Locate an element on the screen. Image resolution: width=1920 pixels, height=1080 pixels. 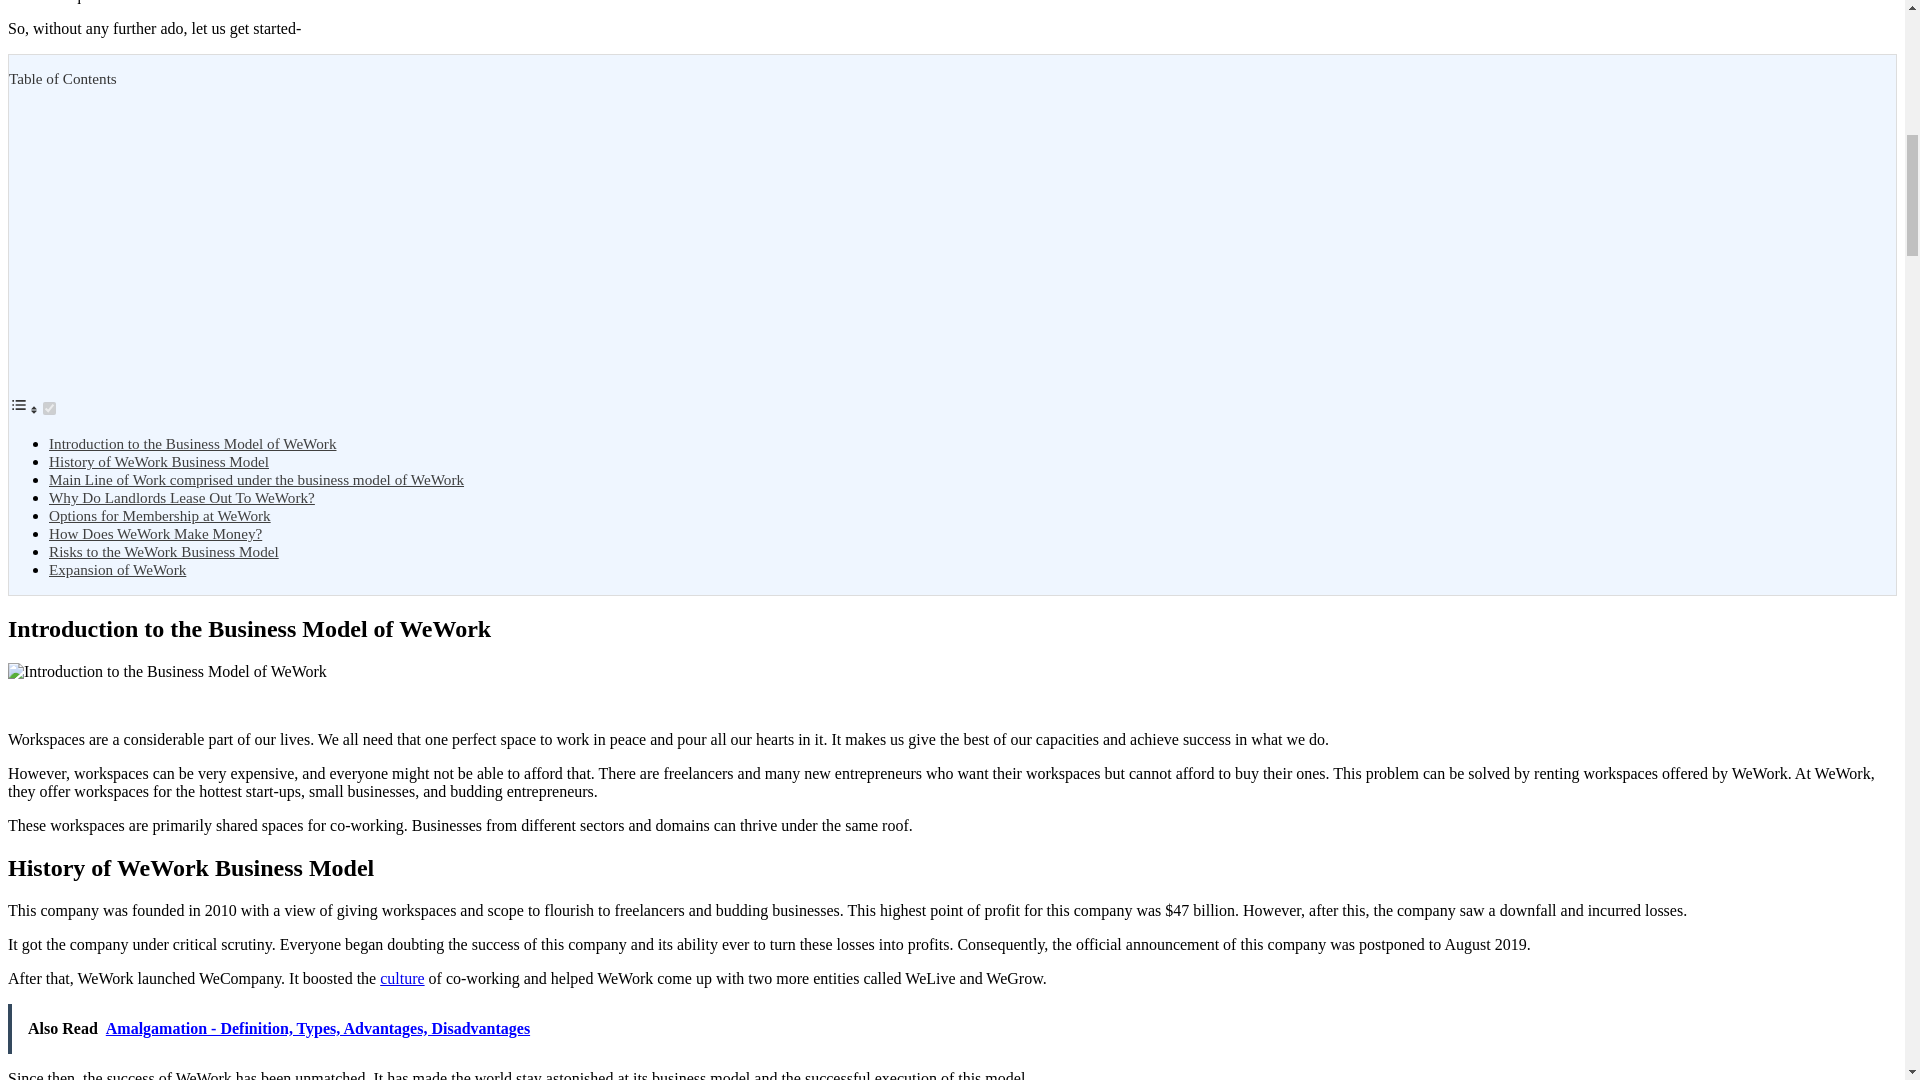
Risks to the WeWork Business Model is located at coordinates (164, 552).